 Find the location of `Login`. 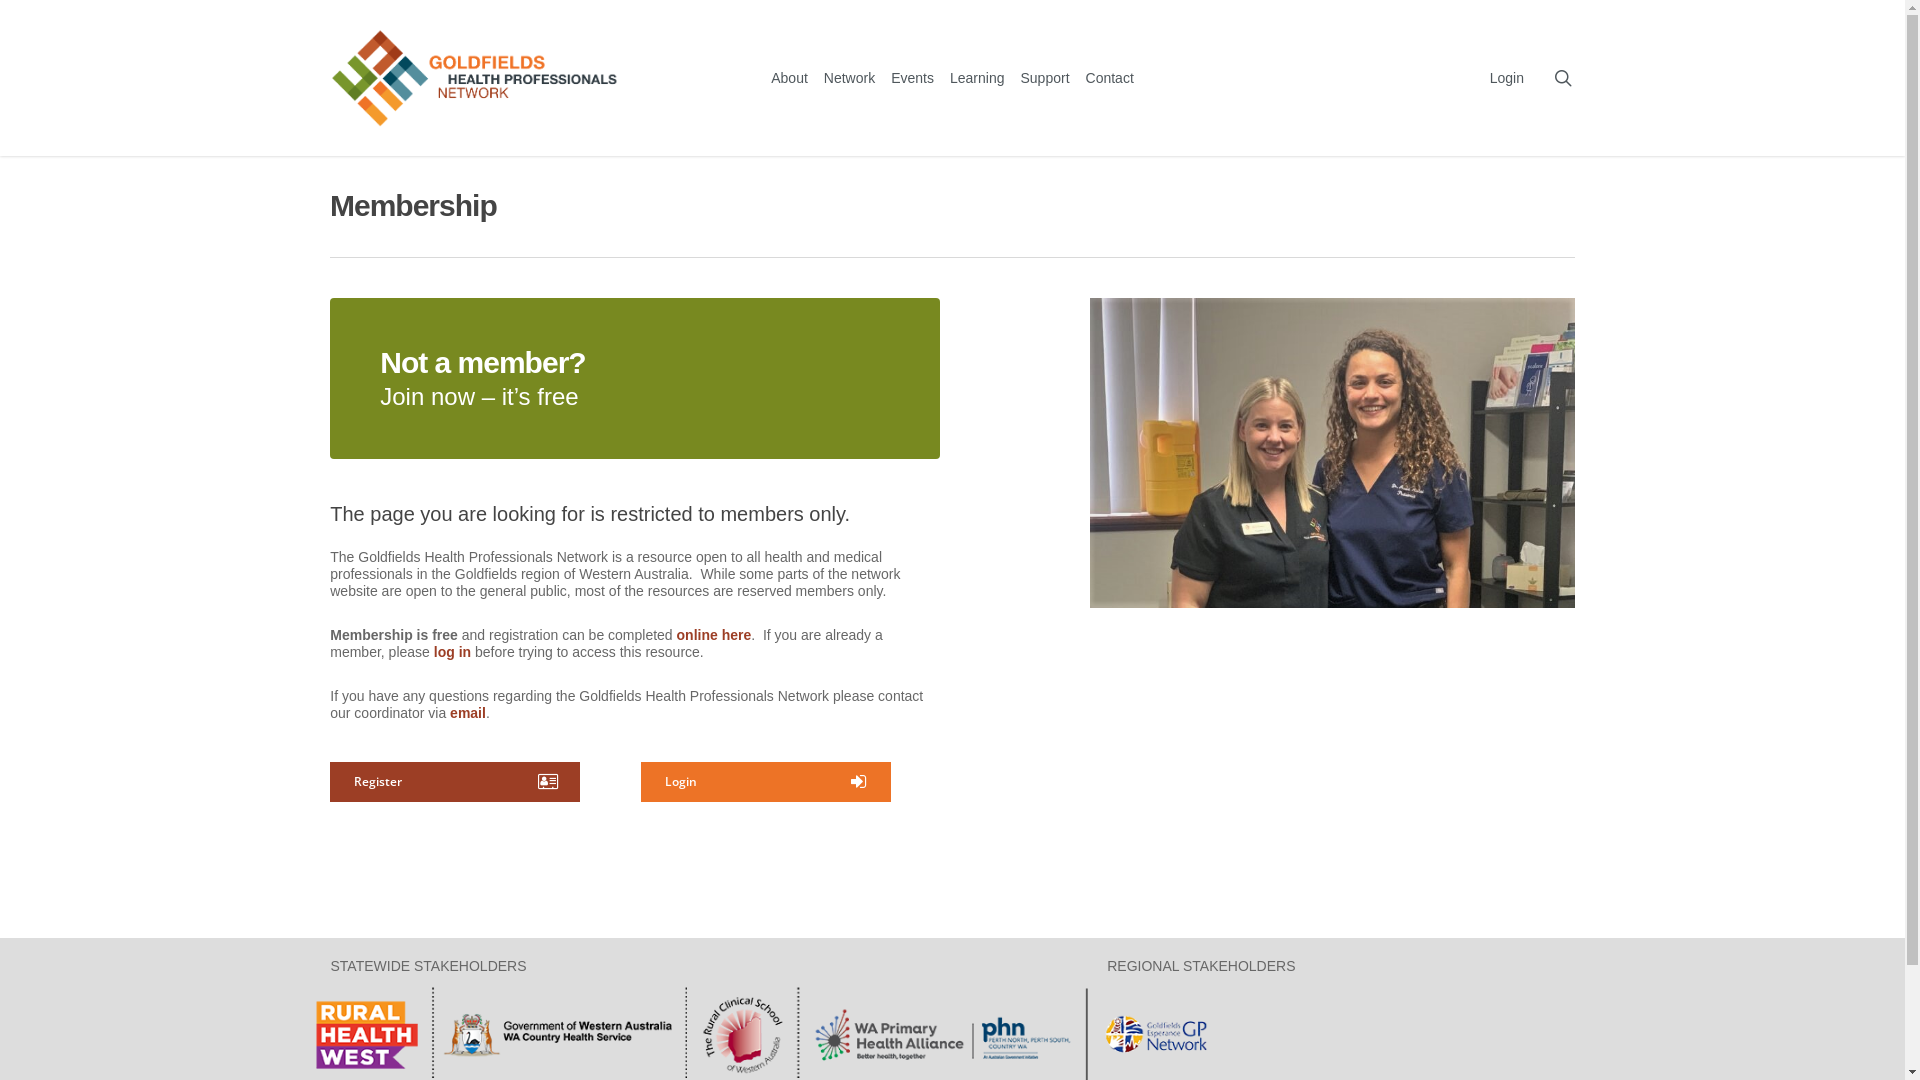

Login is located at coordinates (766, 782).